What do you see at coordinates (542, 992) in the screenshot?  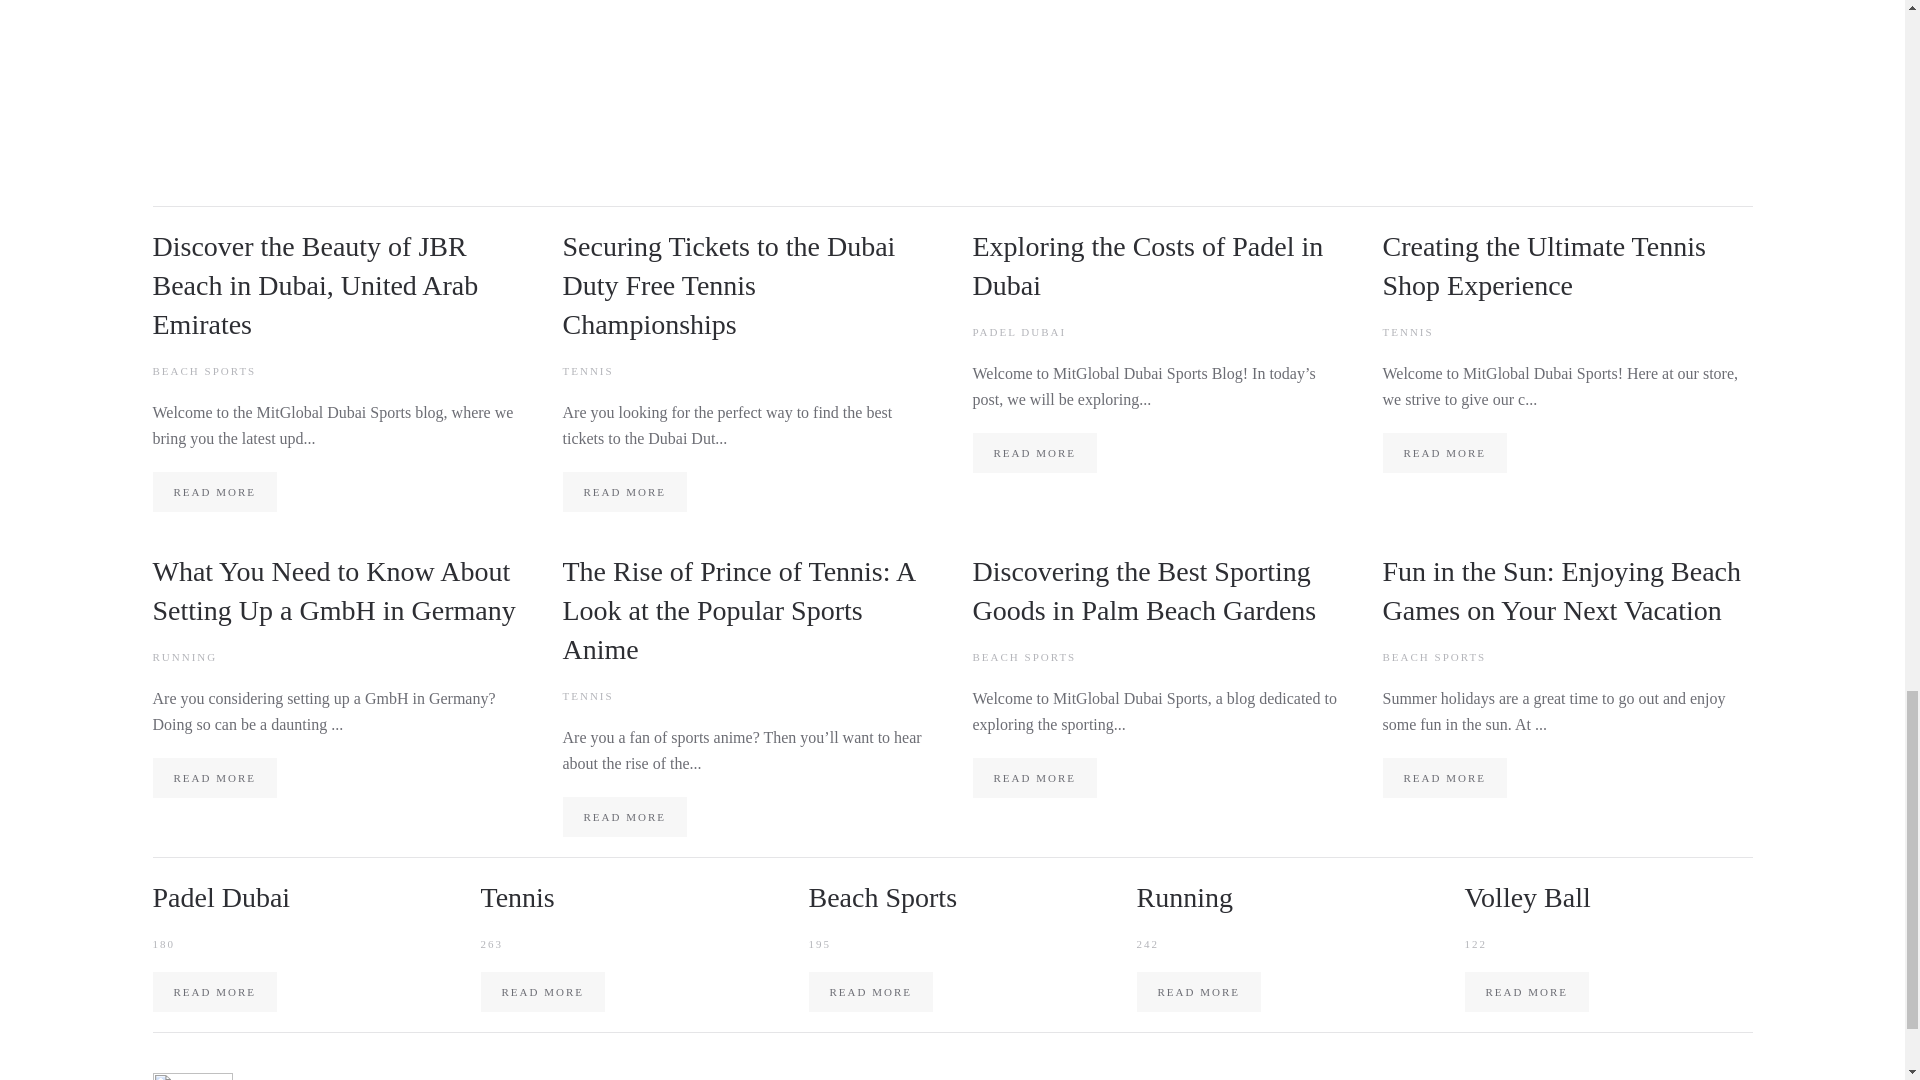 I see `READ MORE` at bounding box center [542, 992].